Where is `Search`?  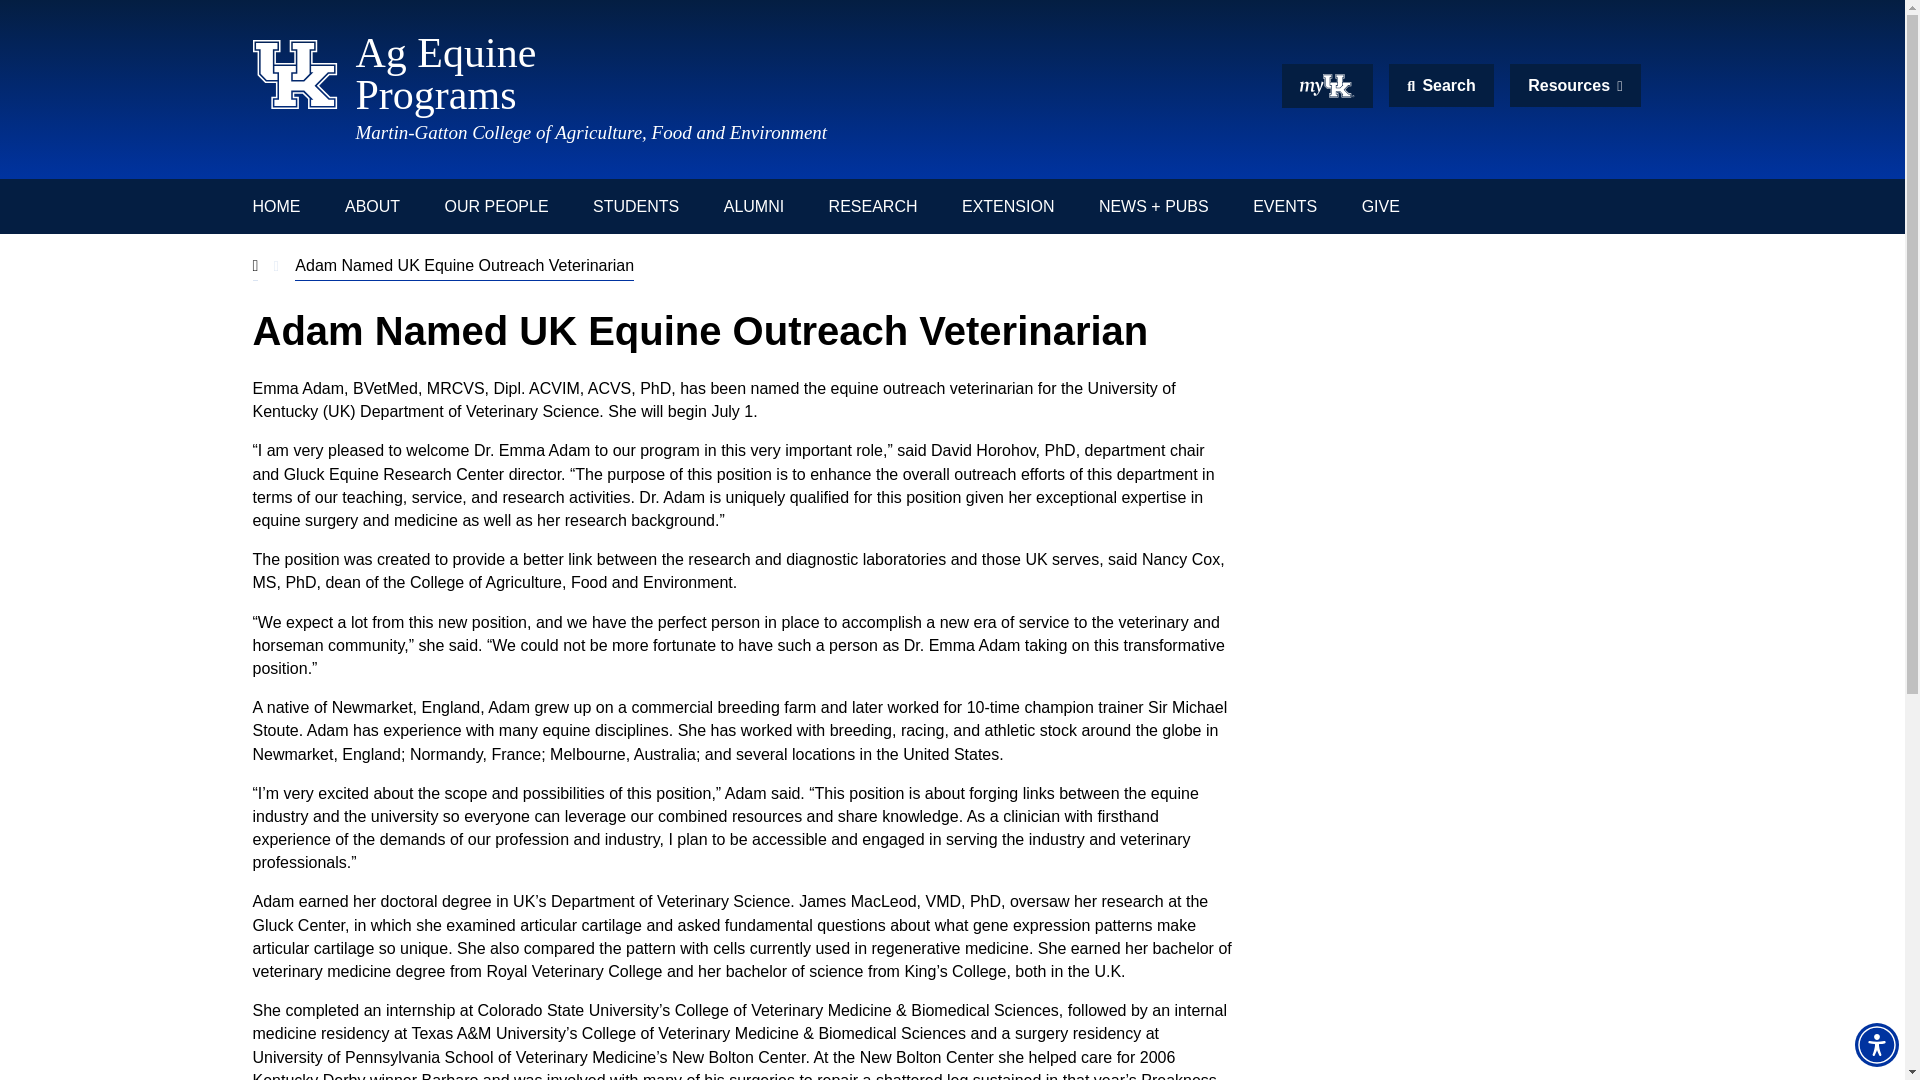 Search is located at coordinates (1574, 84).